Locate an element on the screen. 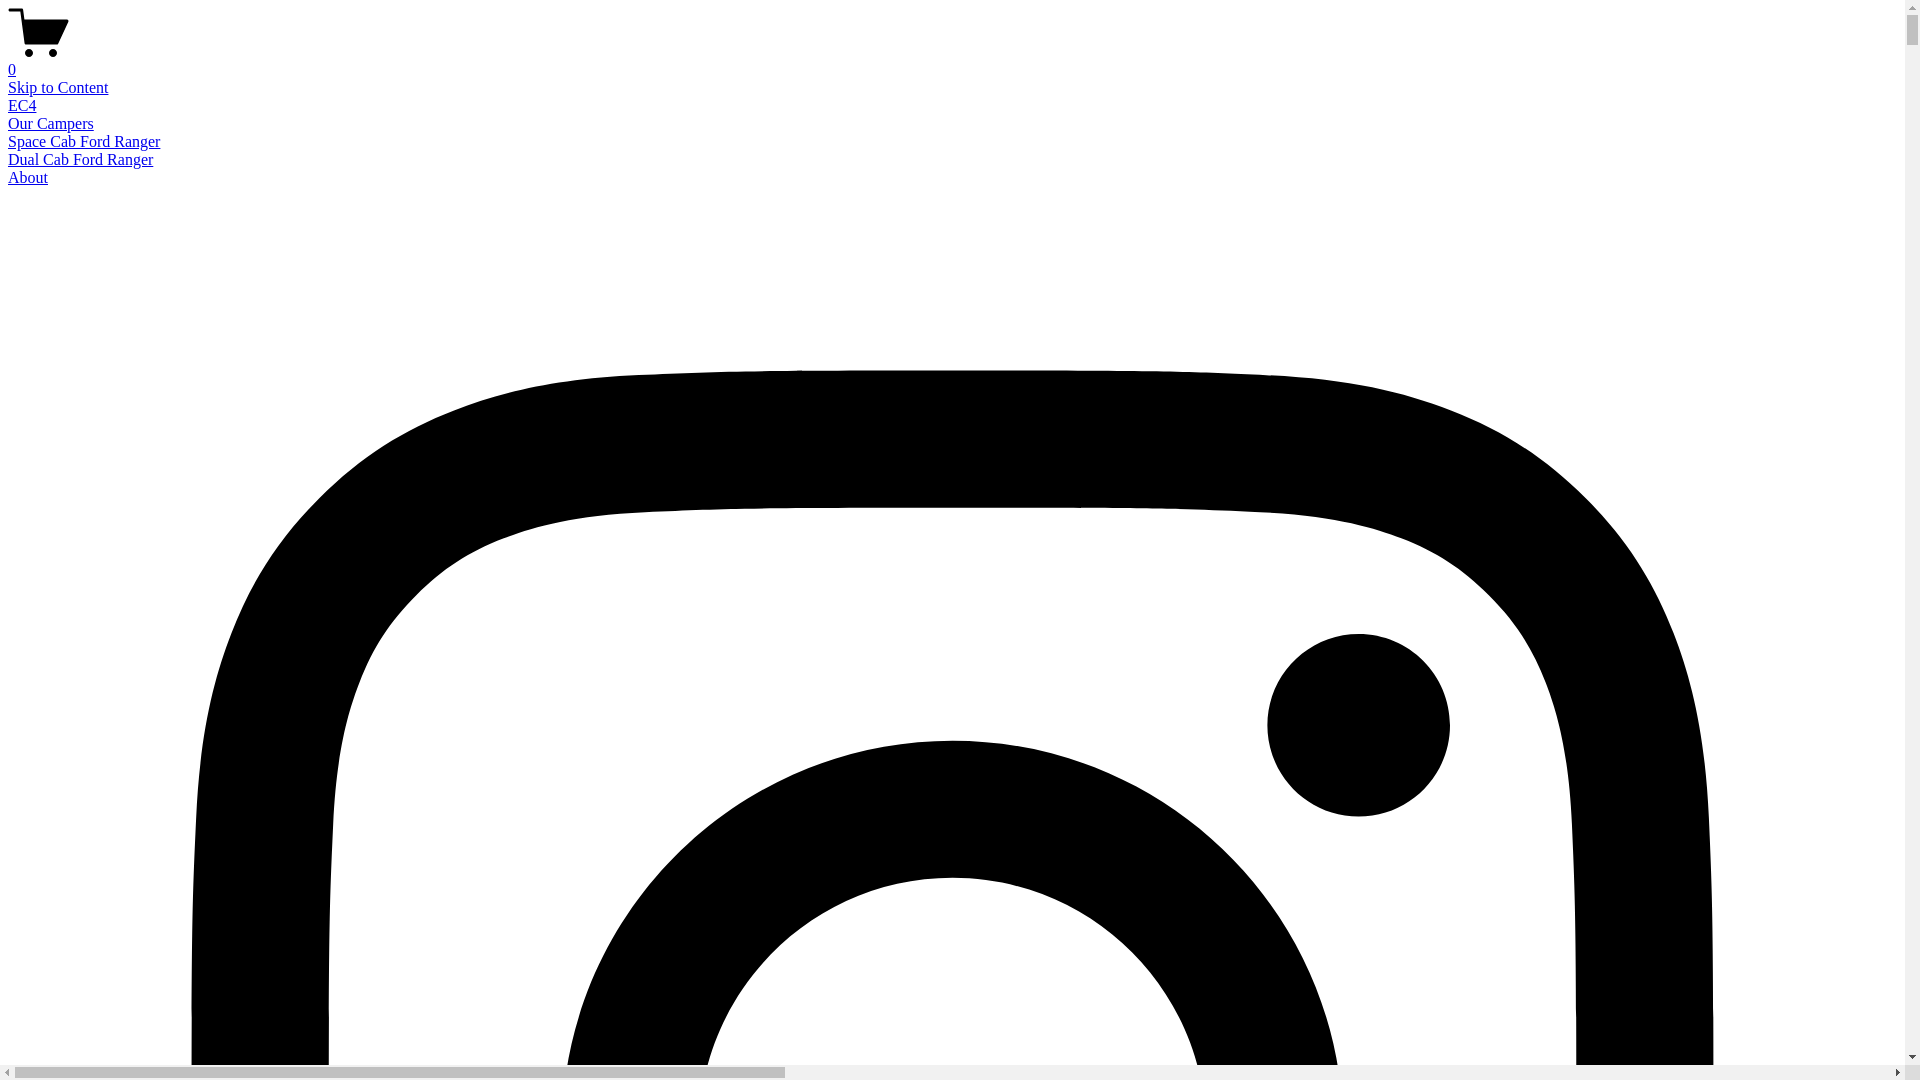 The width and height of the screenshot is (1920, 1080). Our Campers is located at coordinates (51, 124).